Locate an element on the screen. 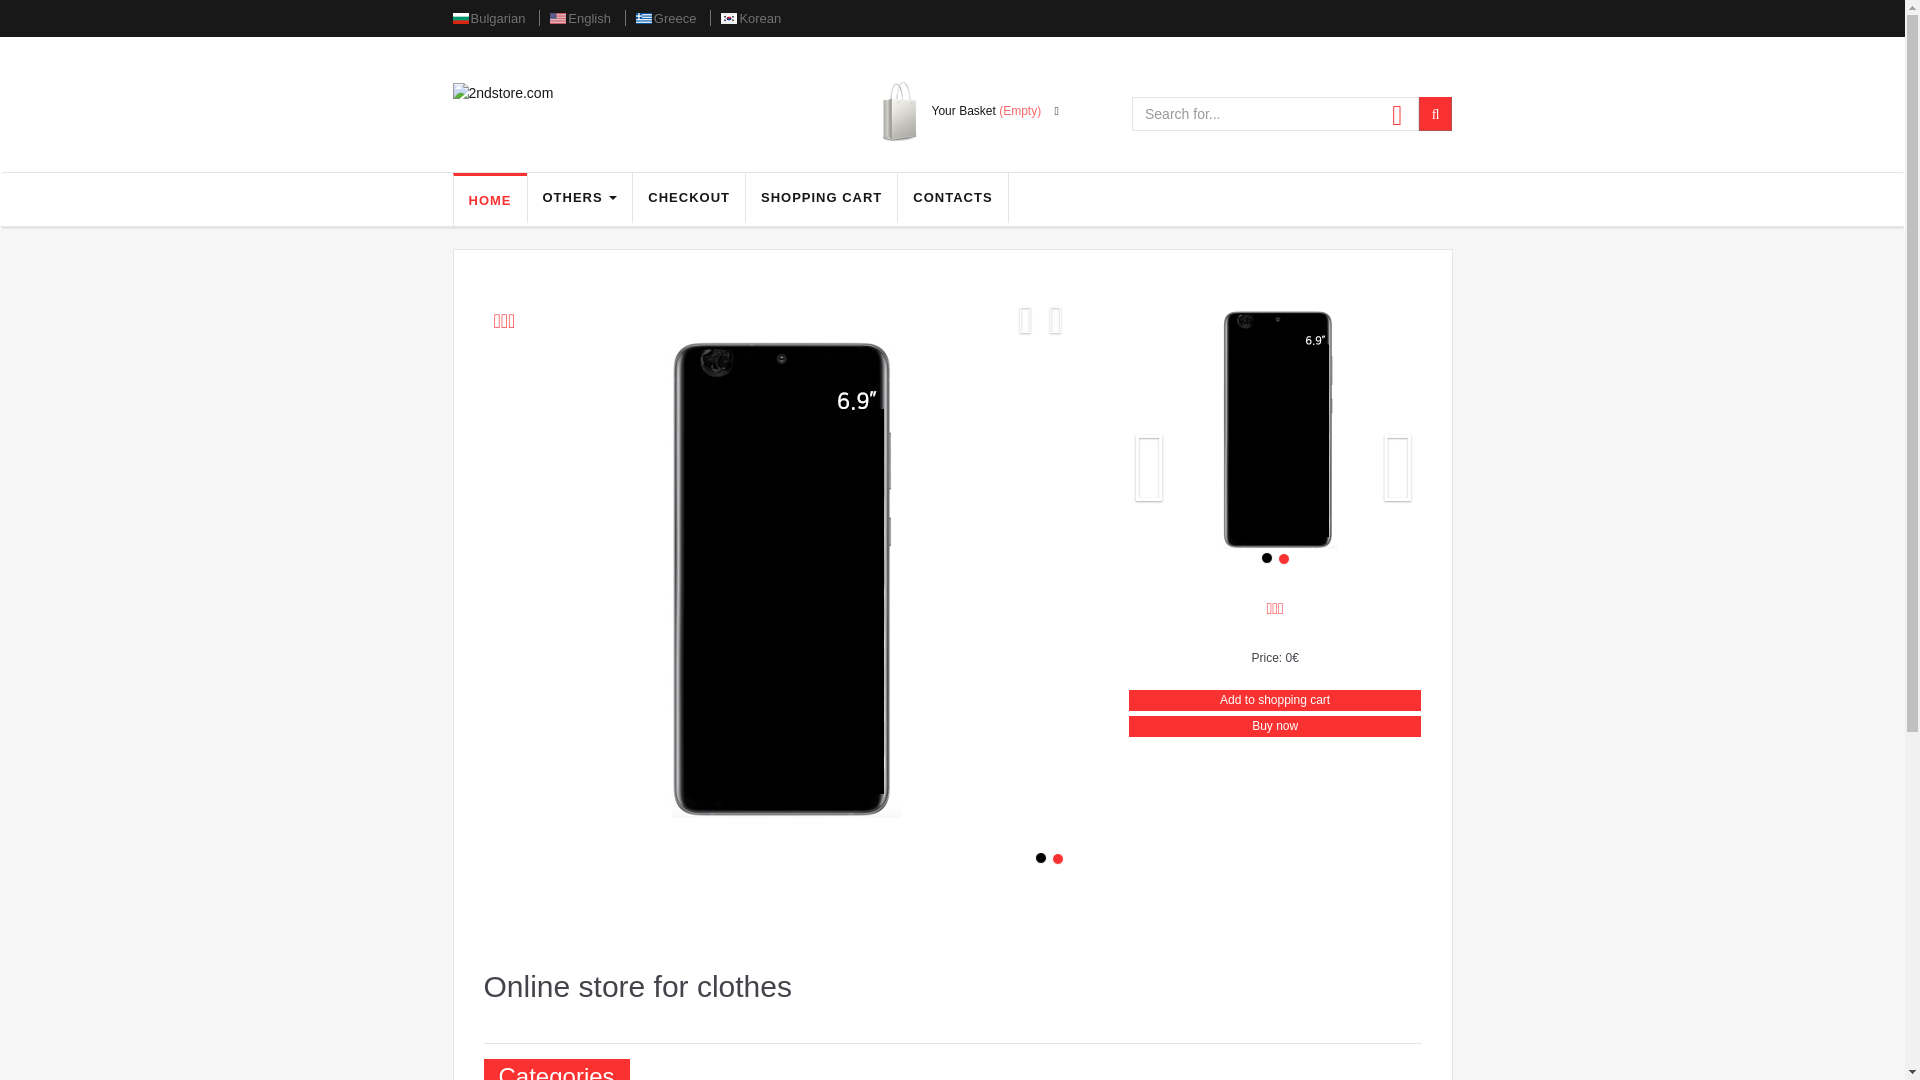 This screenshot has height=1080, width=1920. OTHERS is located at coordinates (580, 198).